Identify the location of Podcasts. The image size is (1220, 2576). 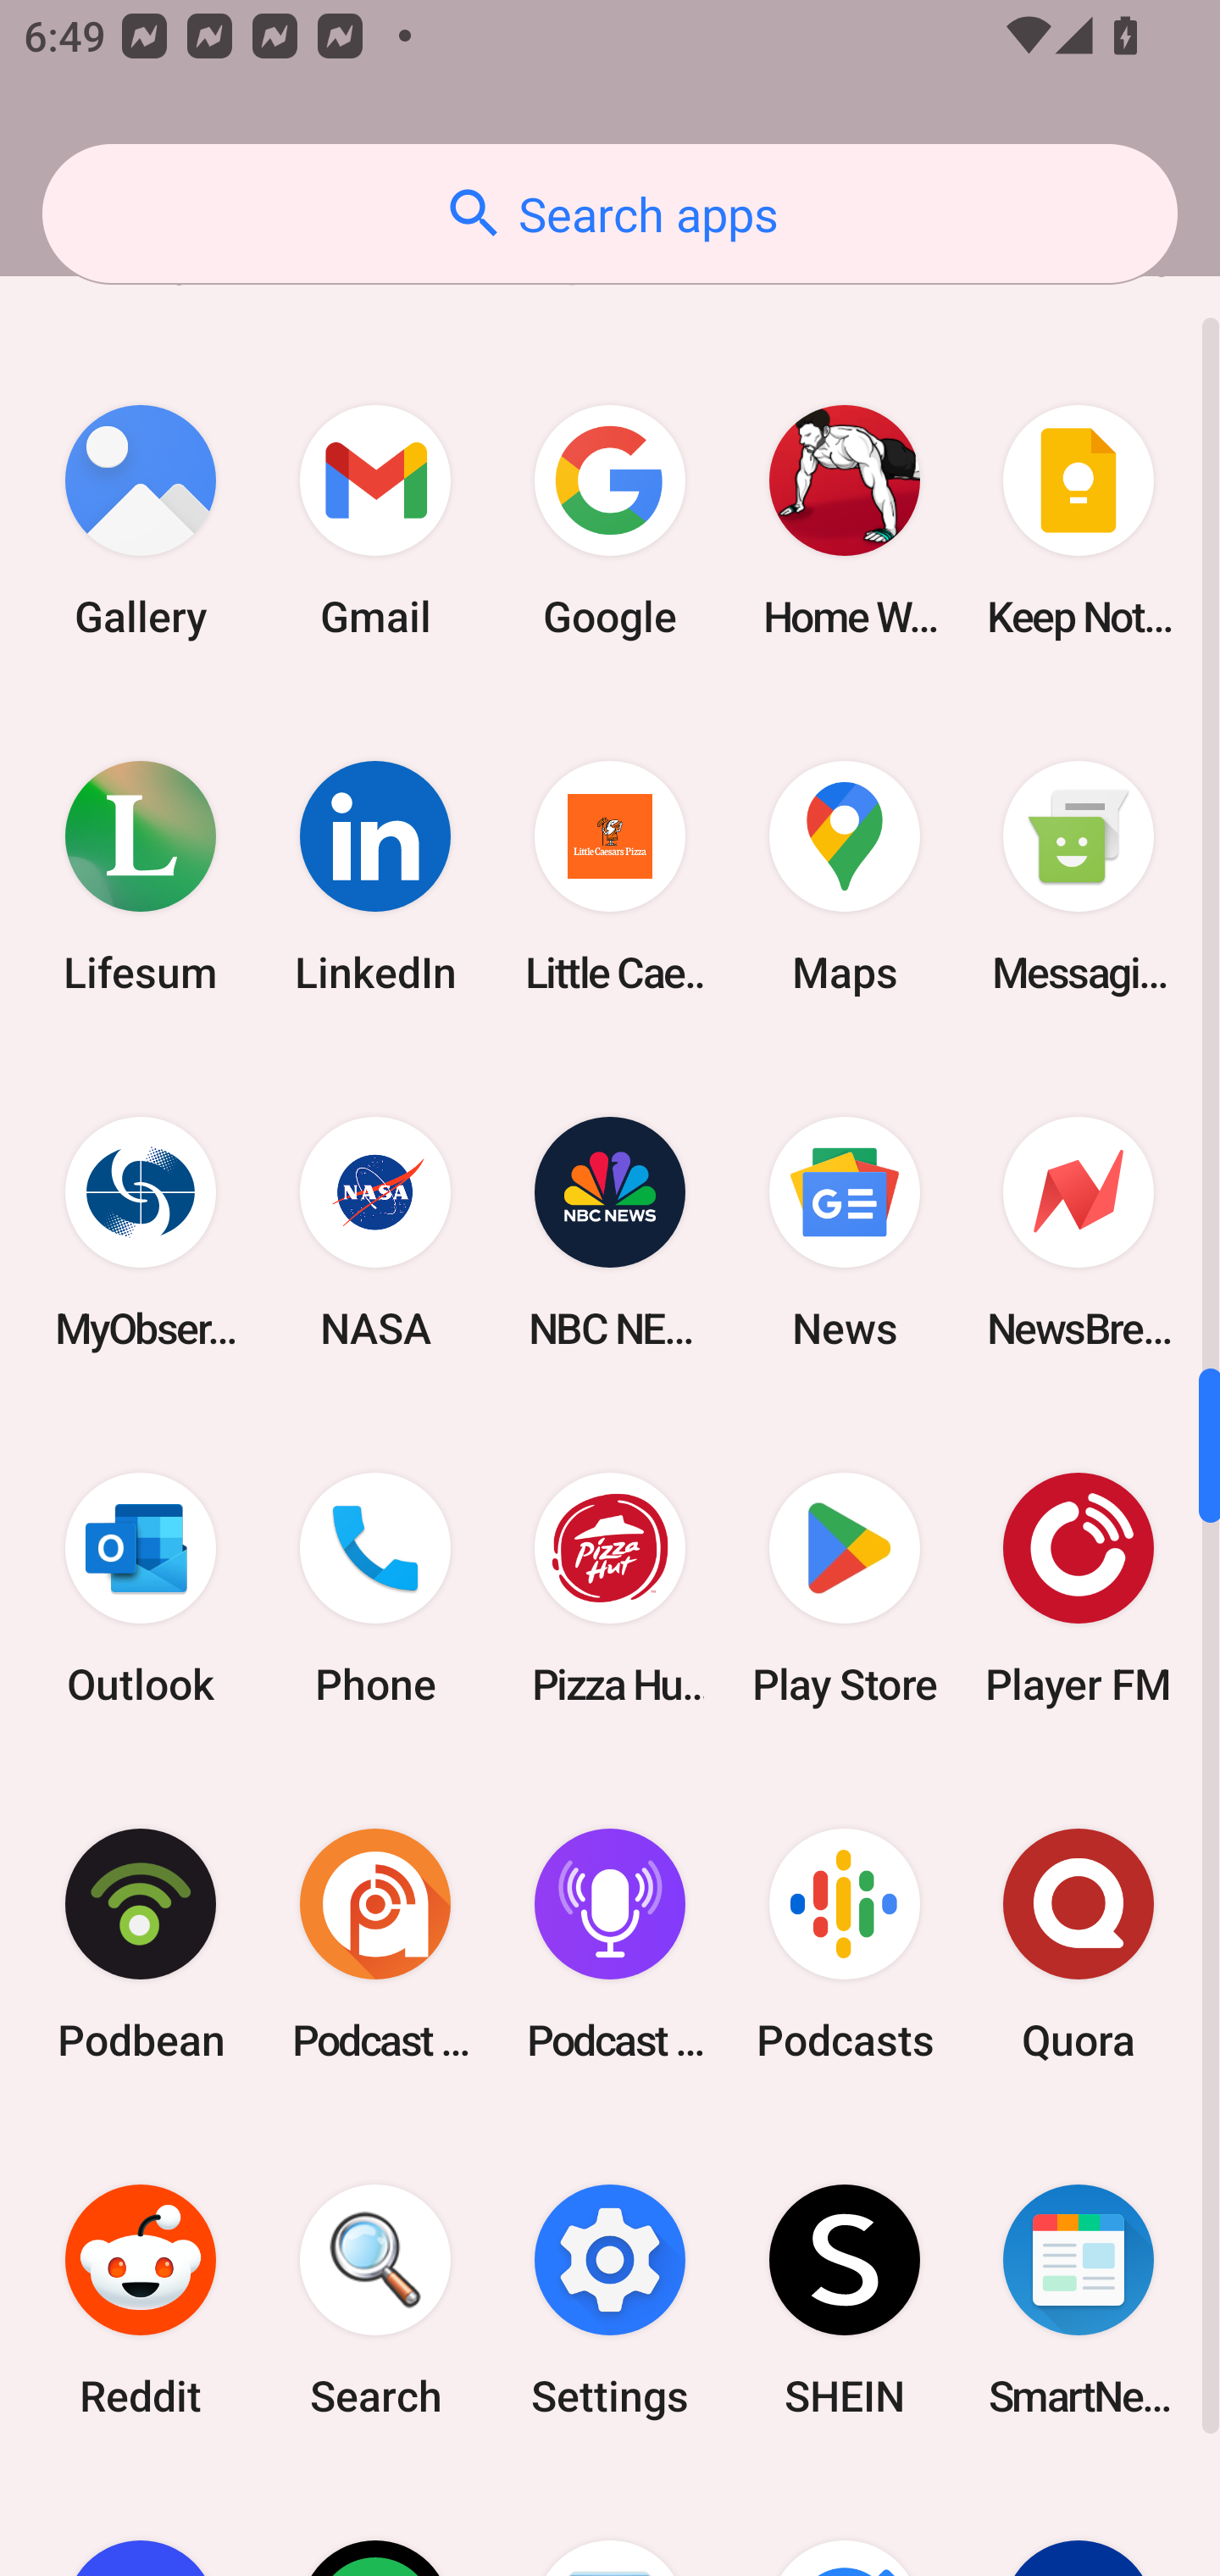
(844, 1944).